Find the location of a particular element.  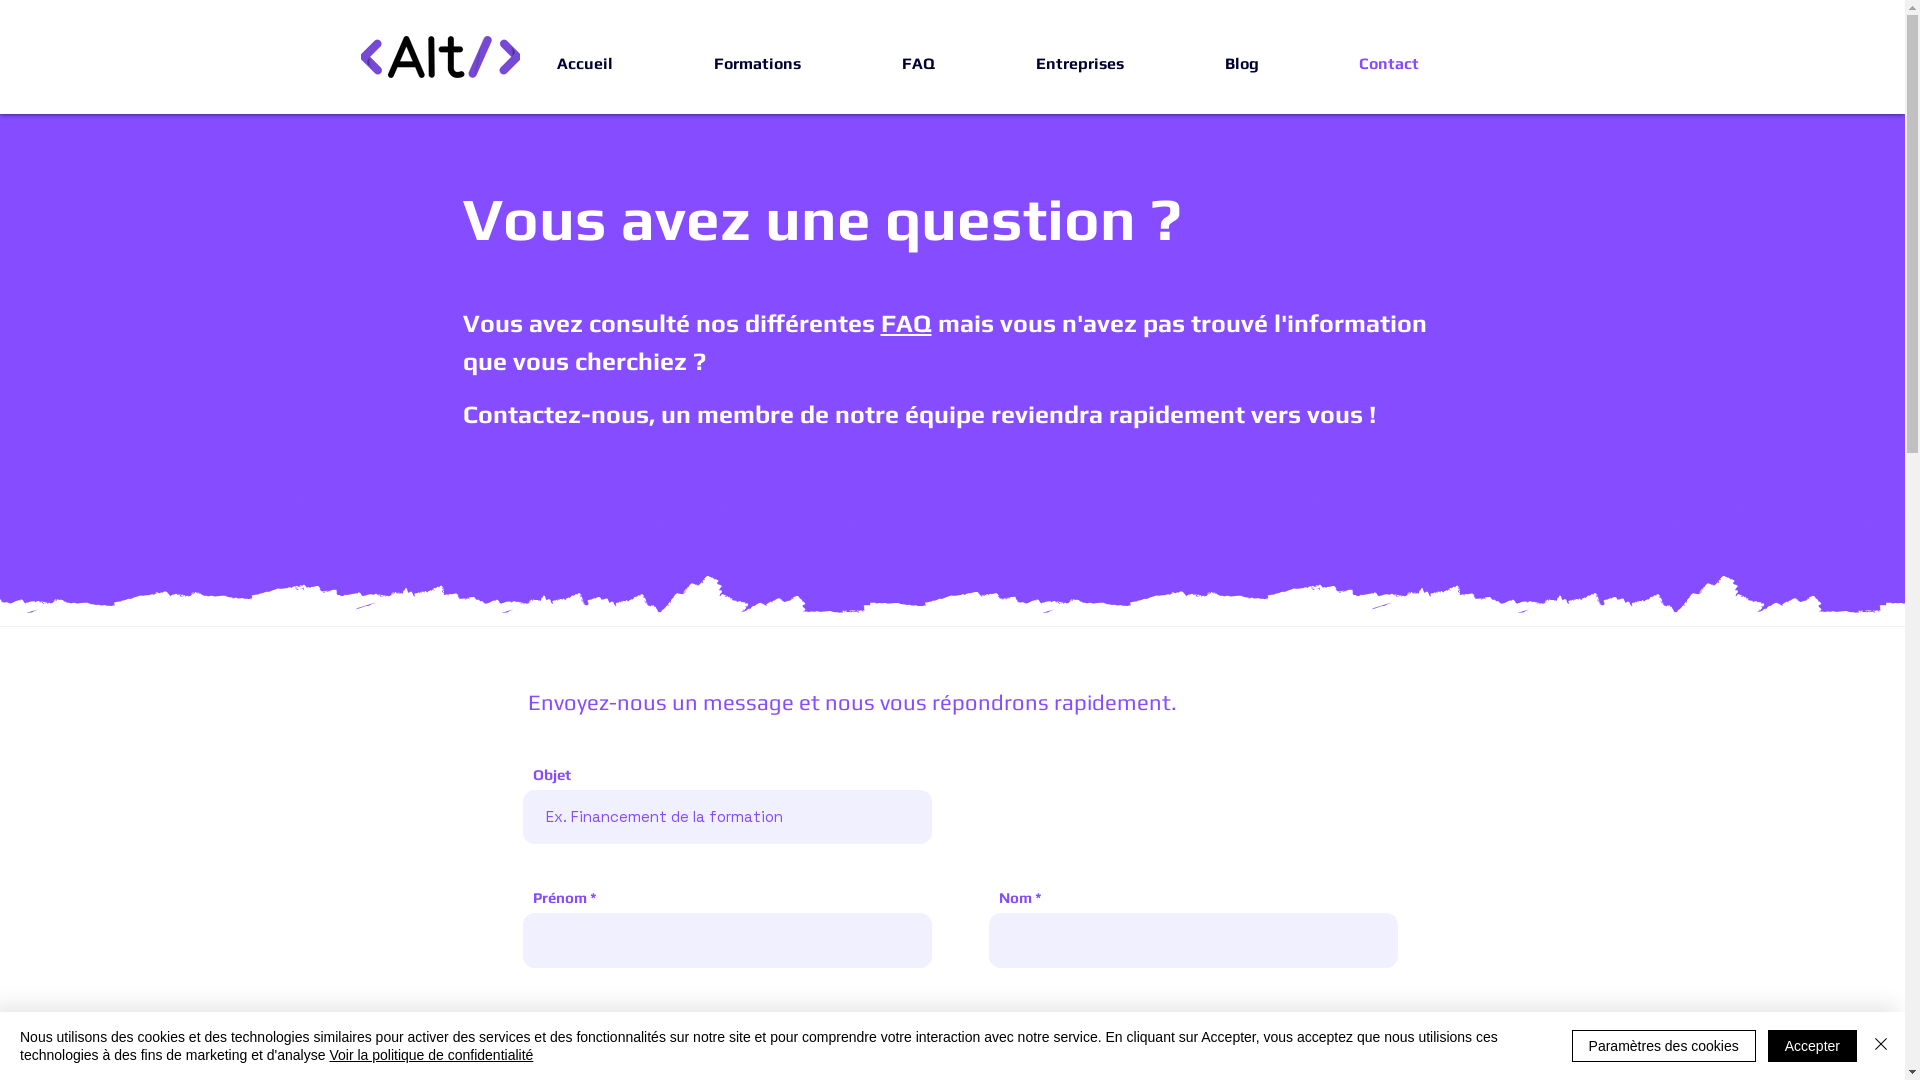

Contact is located at coordinates (1354, 64).